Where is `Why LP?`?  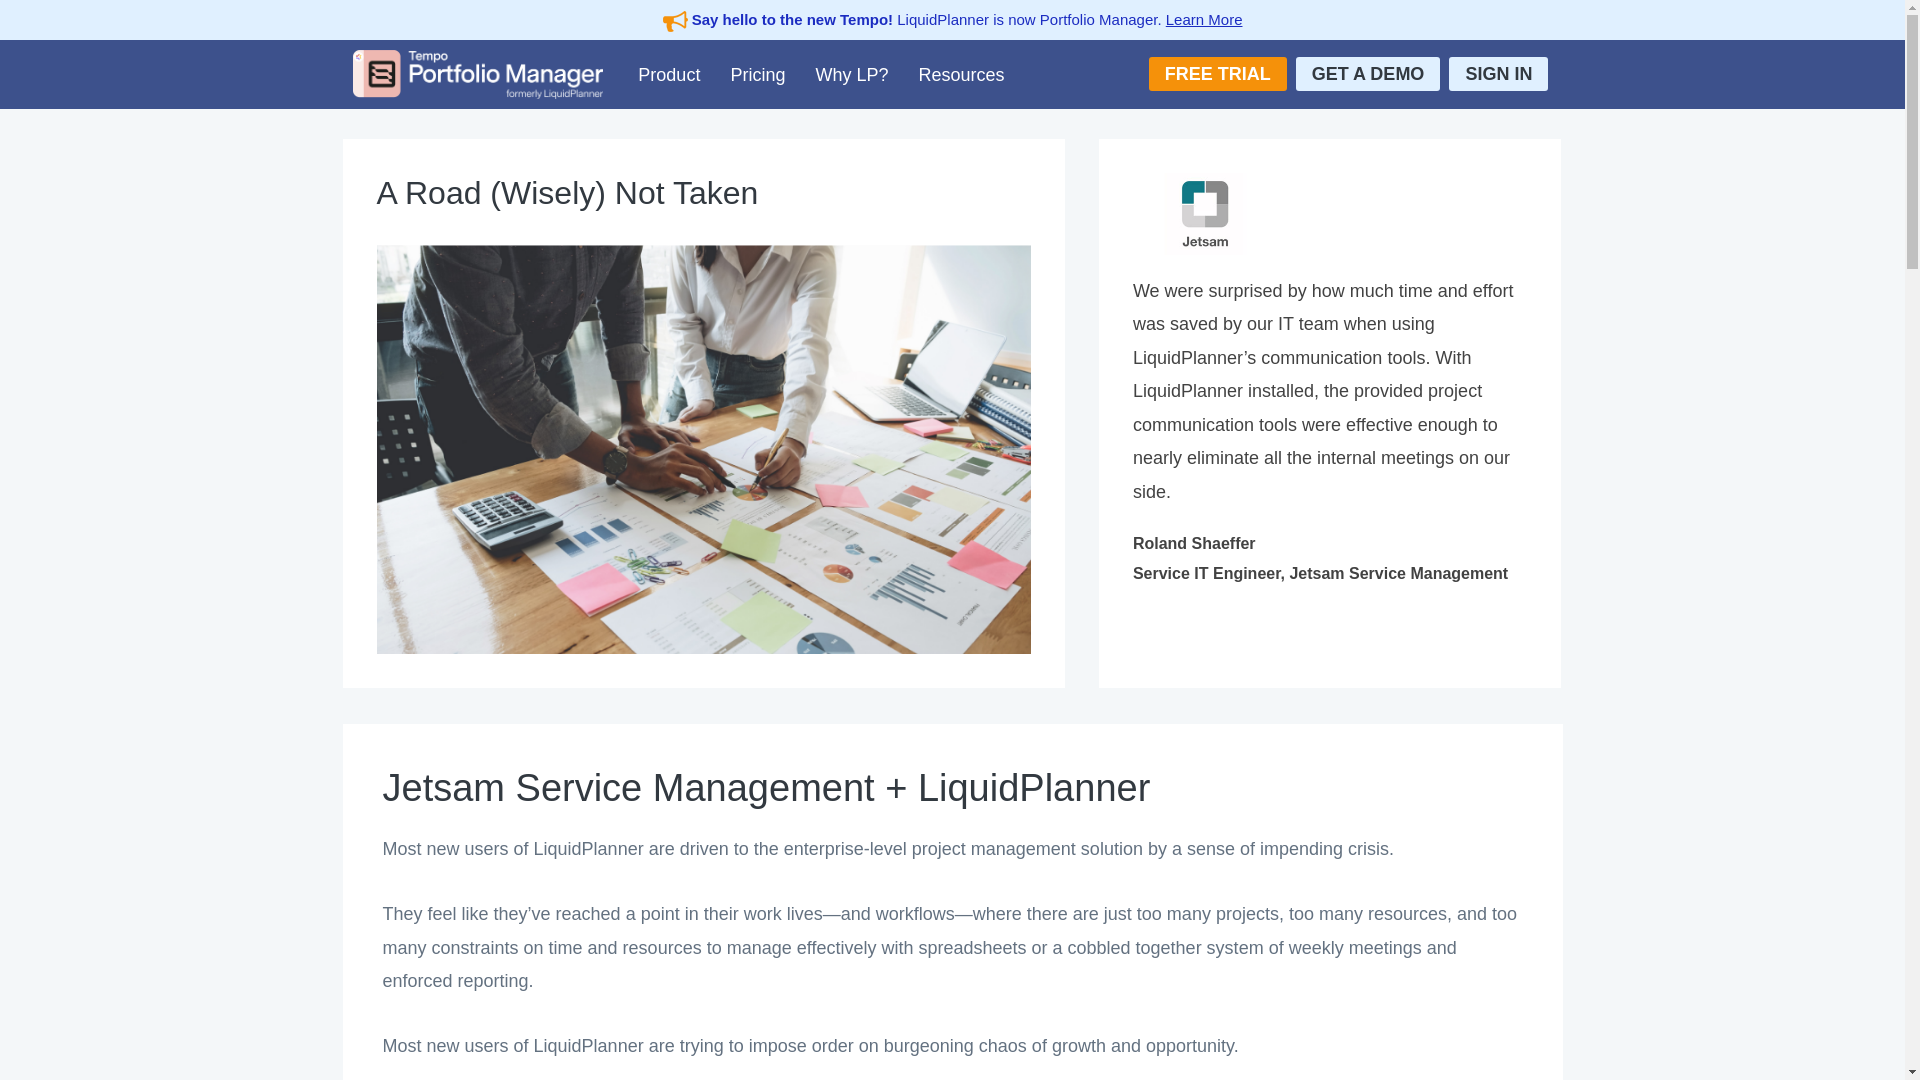 Why LP? is located at coordinates (851, 74).